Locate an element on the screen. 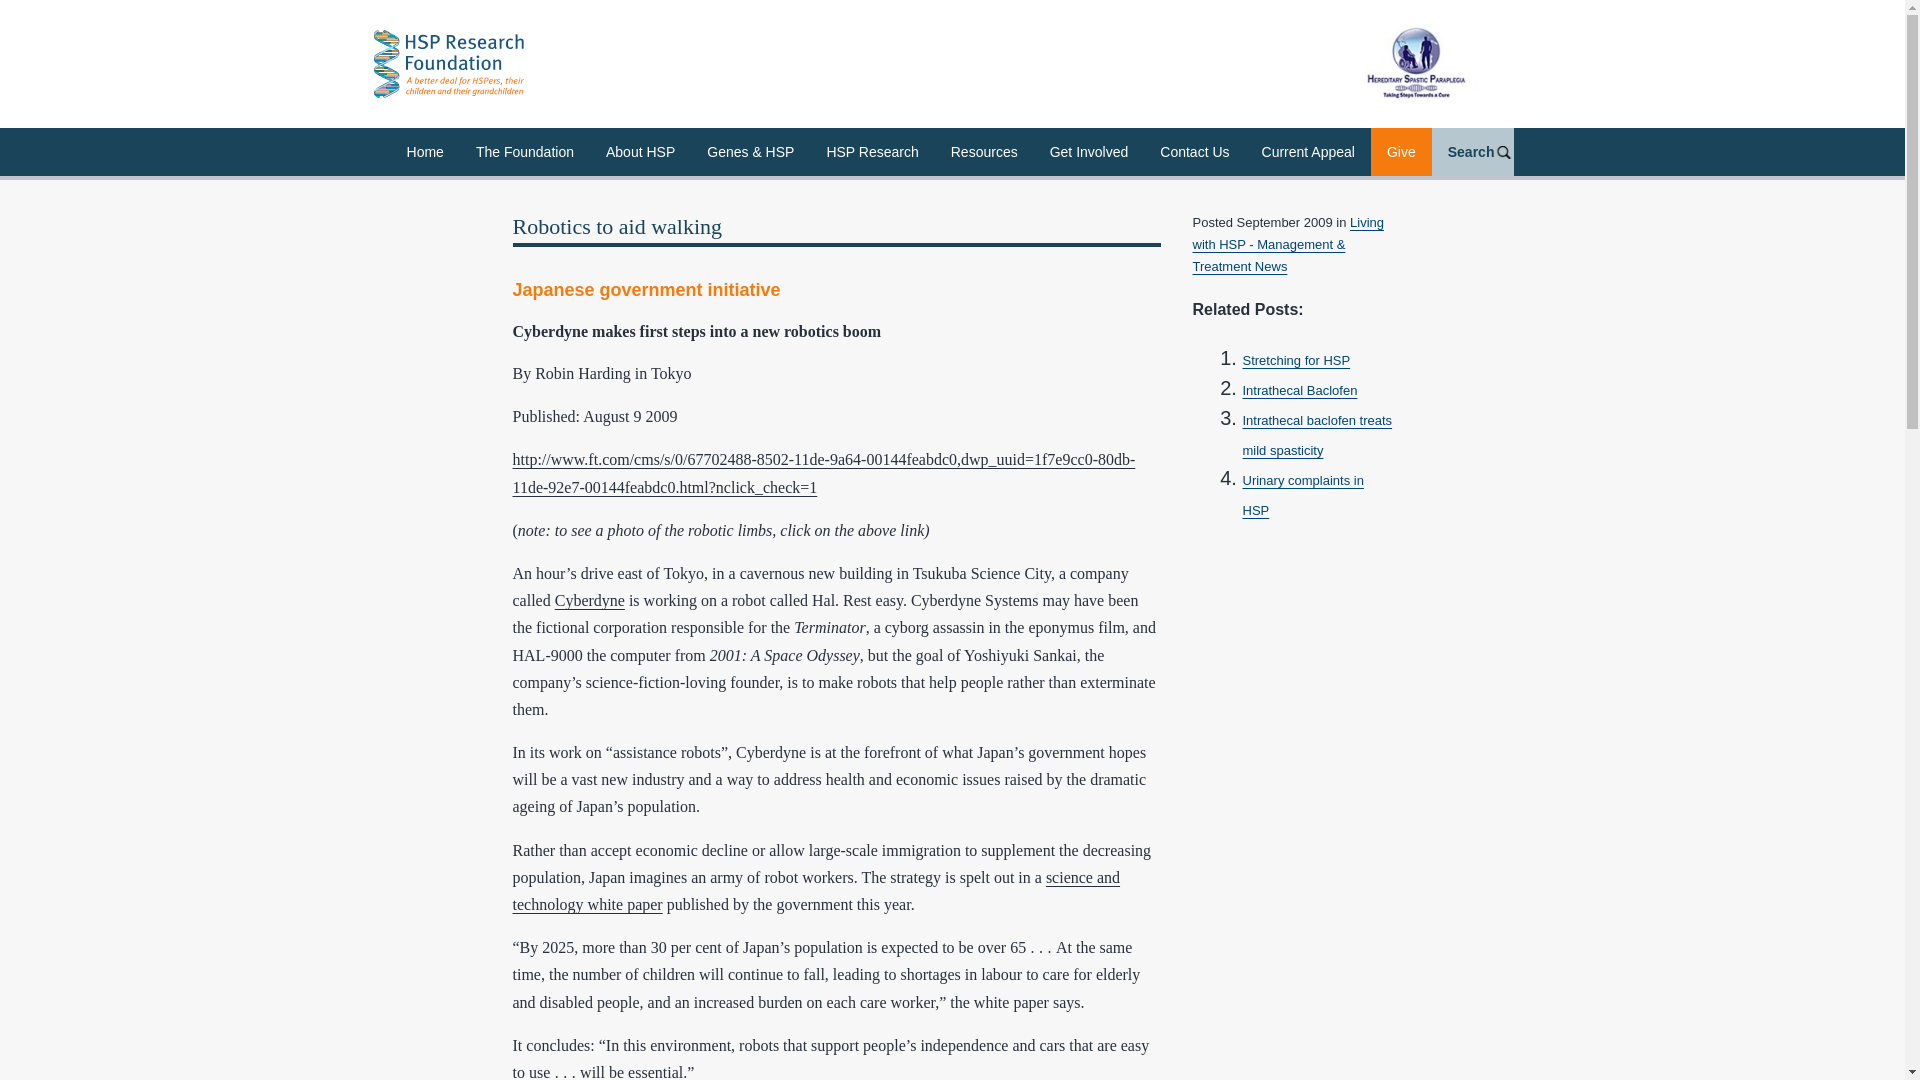 This screenshot has height=1080, width=1920. Intrathecal baclofen treats mild spasticity is located at coordinates (1317, 434).